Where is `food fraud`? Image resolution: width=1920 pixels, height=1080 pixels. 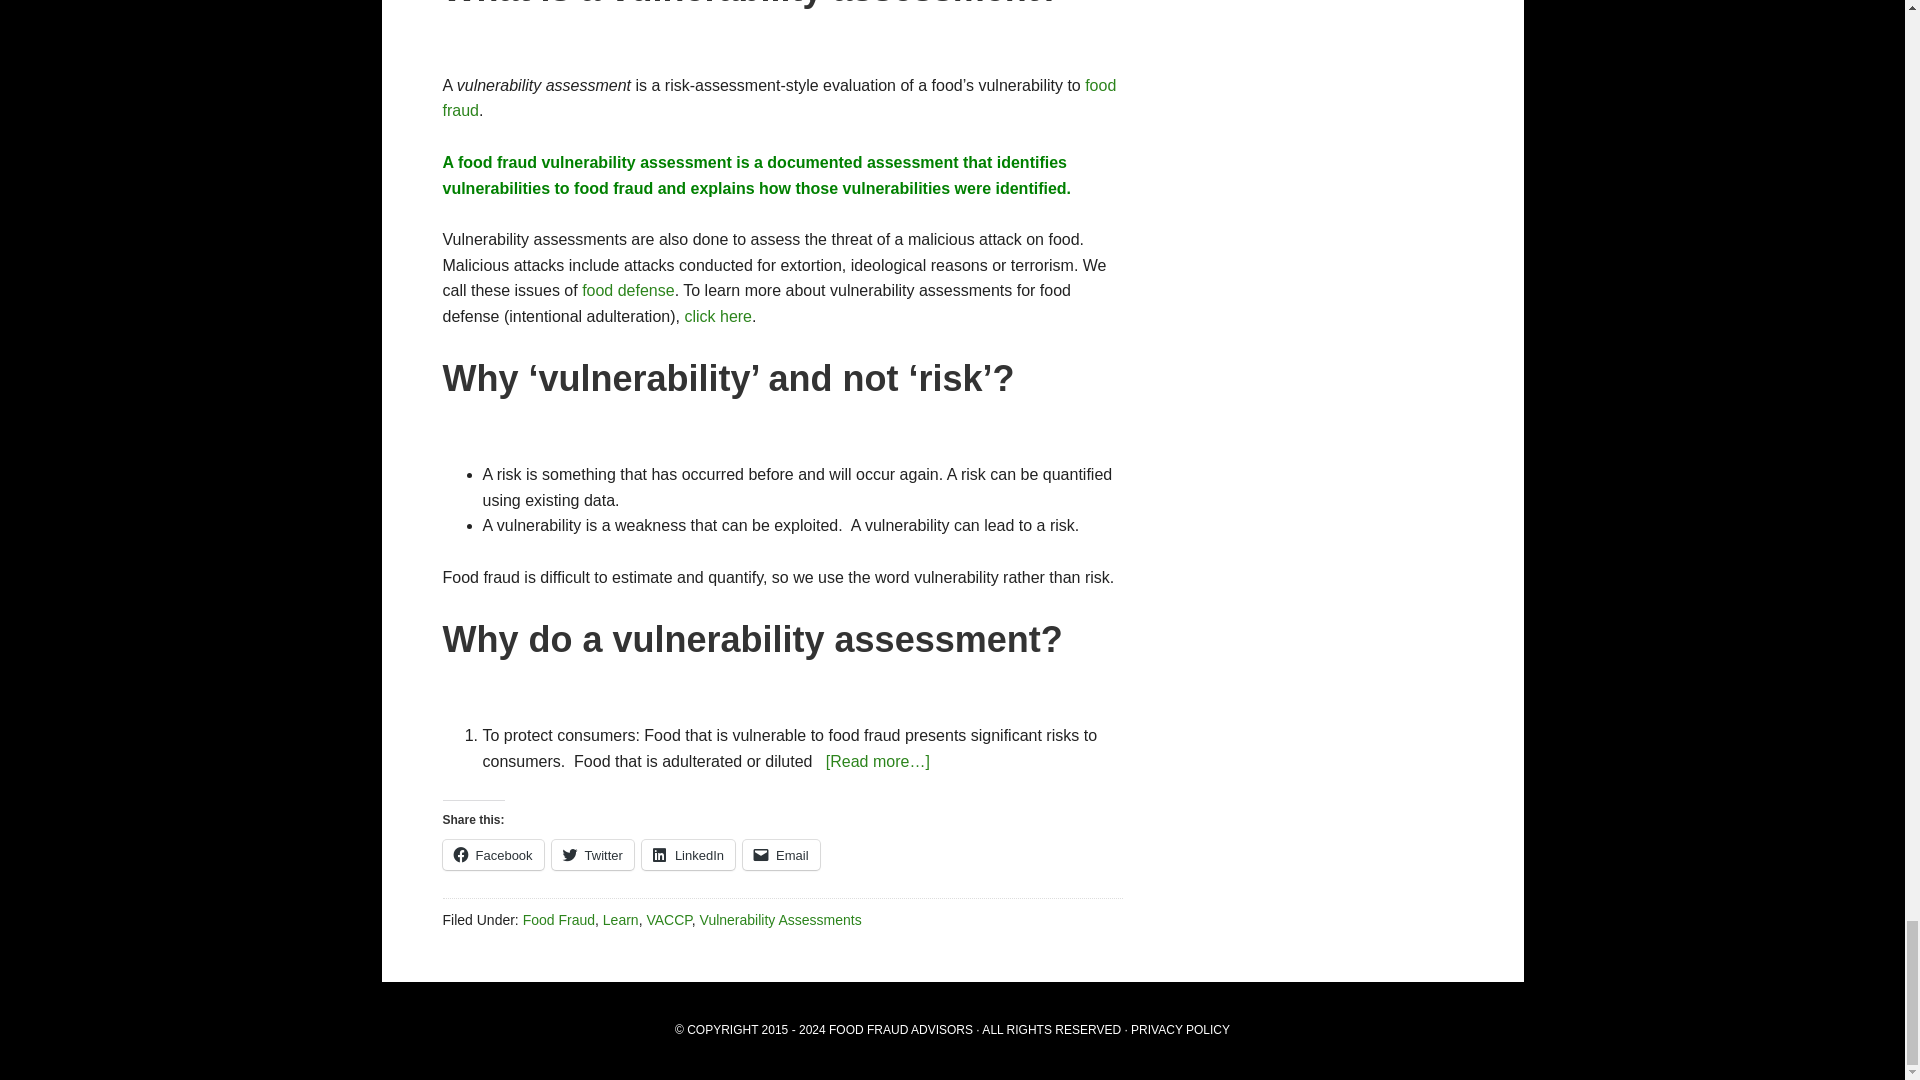
food fraud is located at coordinates (778, 98).